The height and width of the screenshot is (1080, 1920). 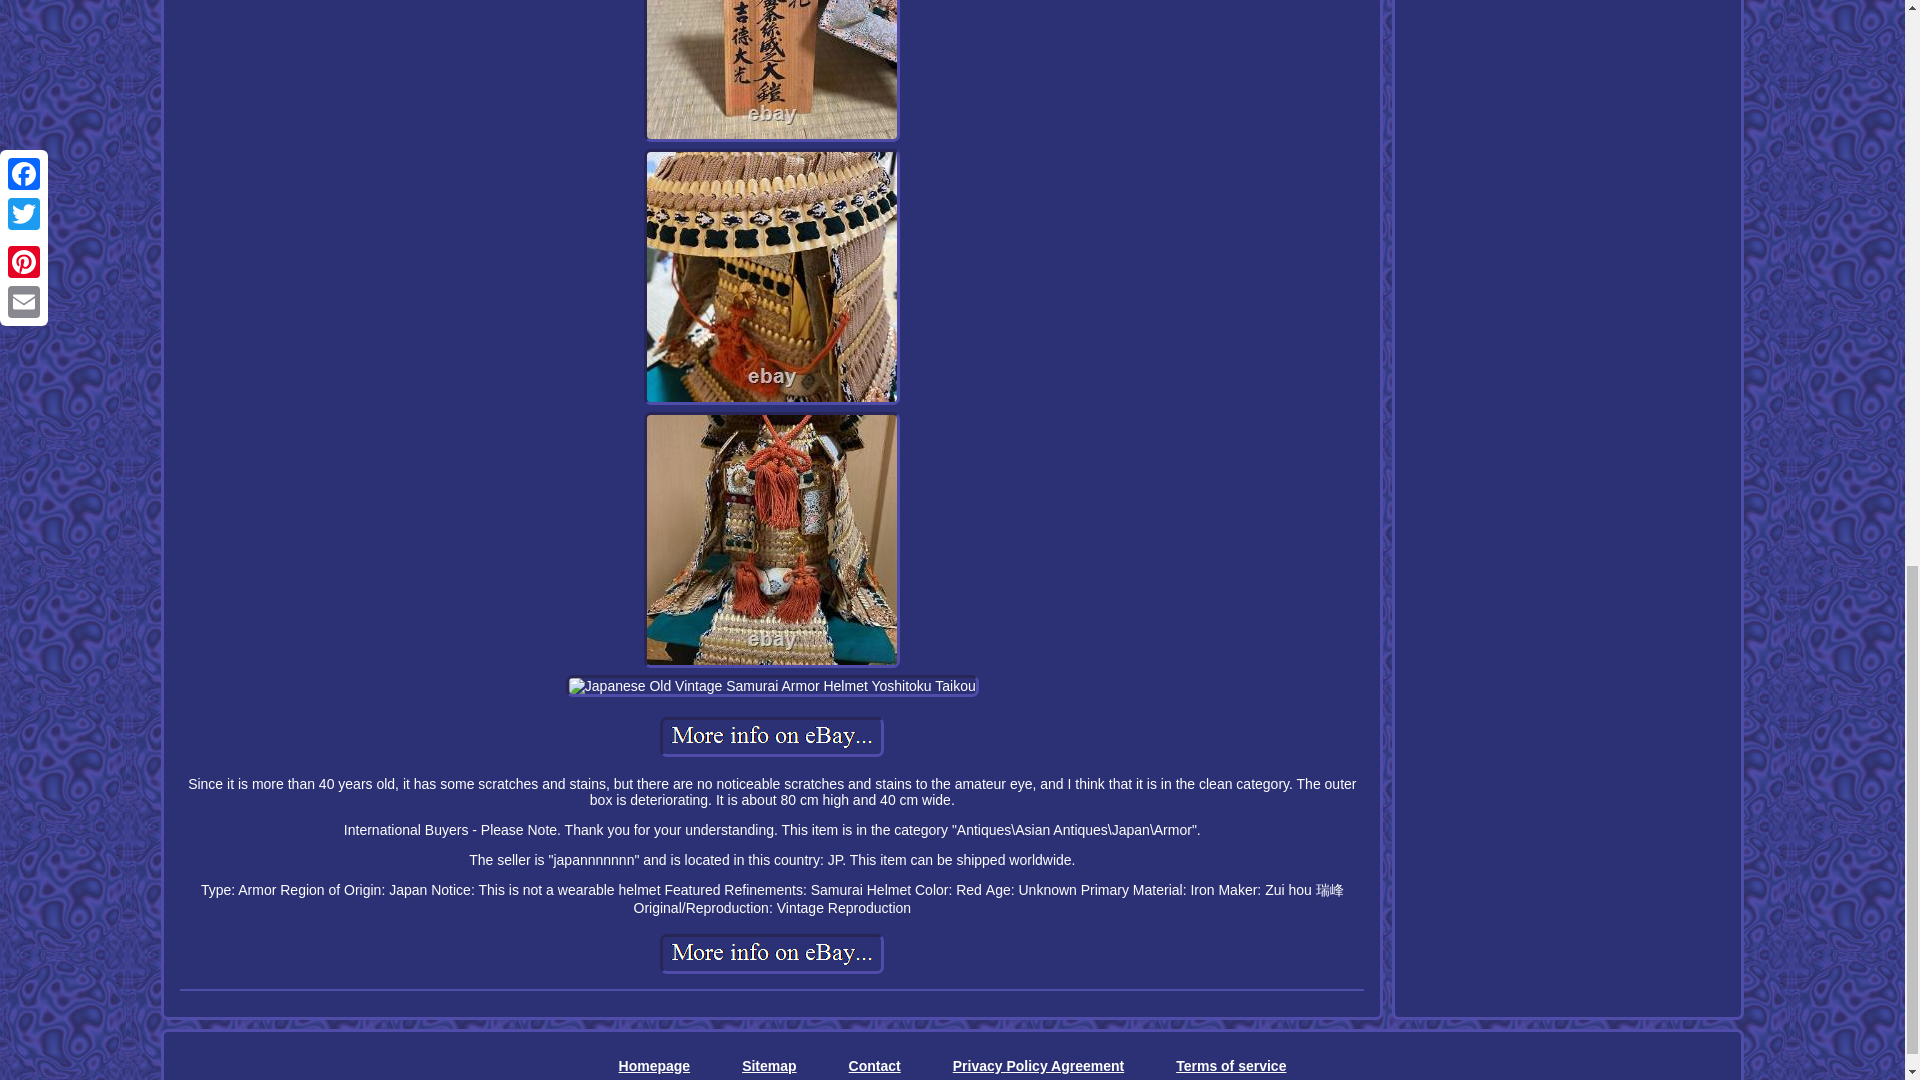 I want to click on Japanese Old Vintage Samurai Armor Helmet Yoshitoku Taikou, so click(x=772, y=737).